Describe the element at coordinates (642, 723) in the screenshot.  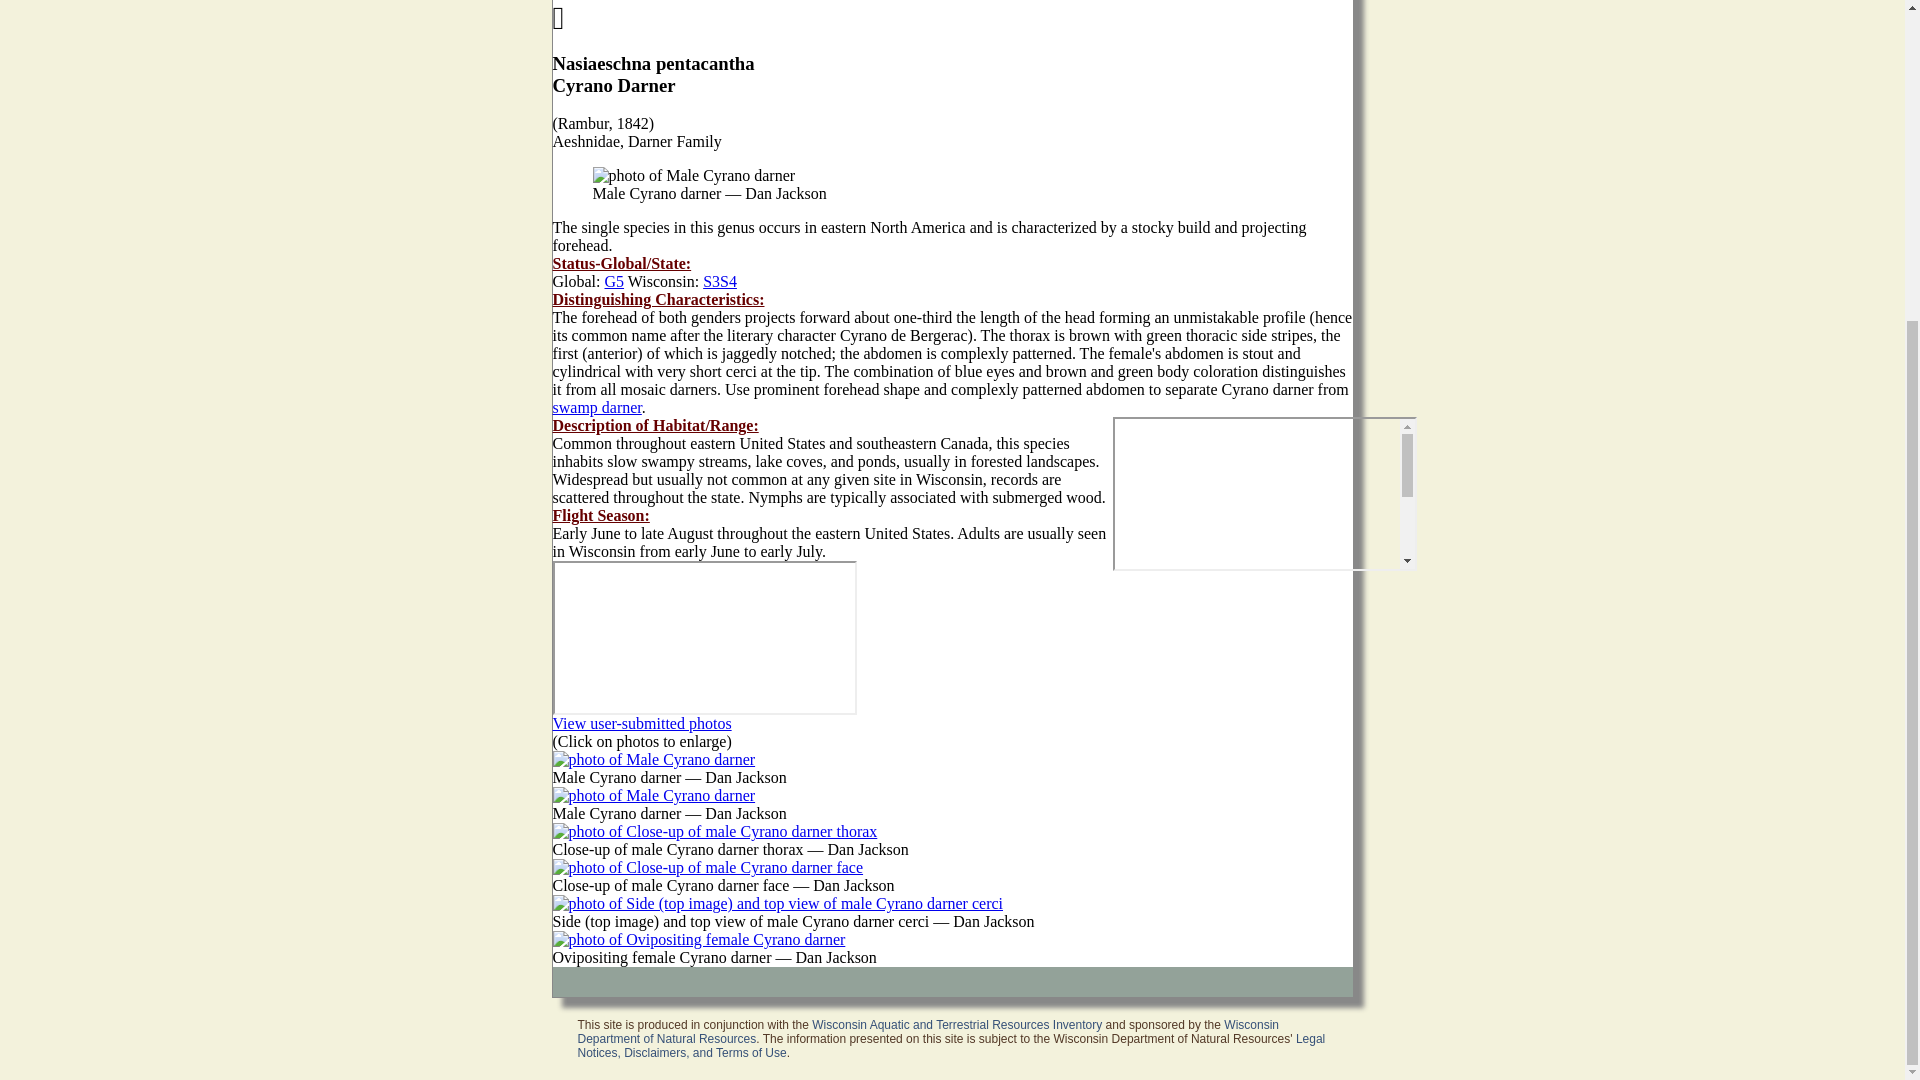
I see `View user-submitted photos` at that location.